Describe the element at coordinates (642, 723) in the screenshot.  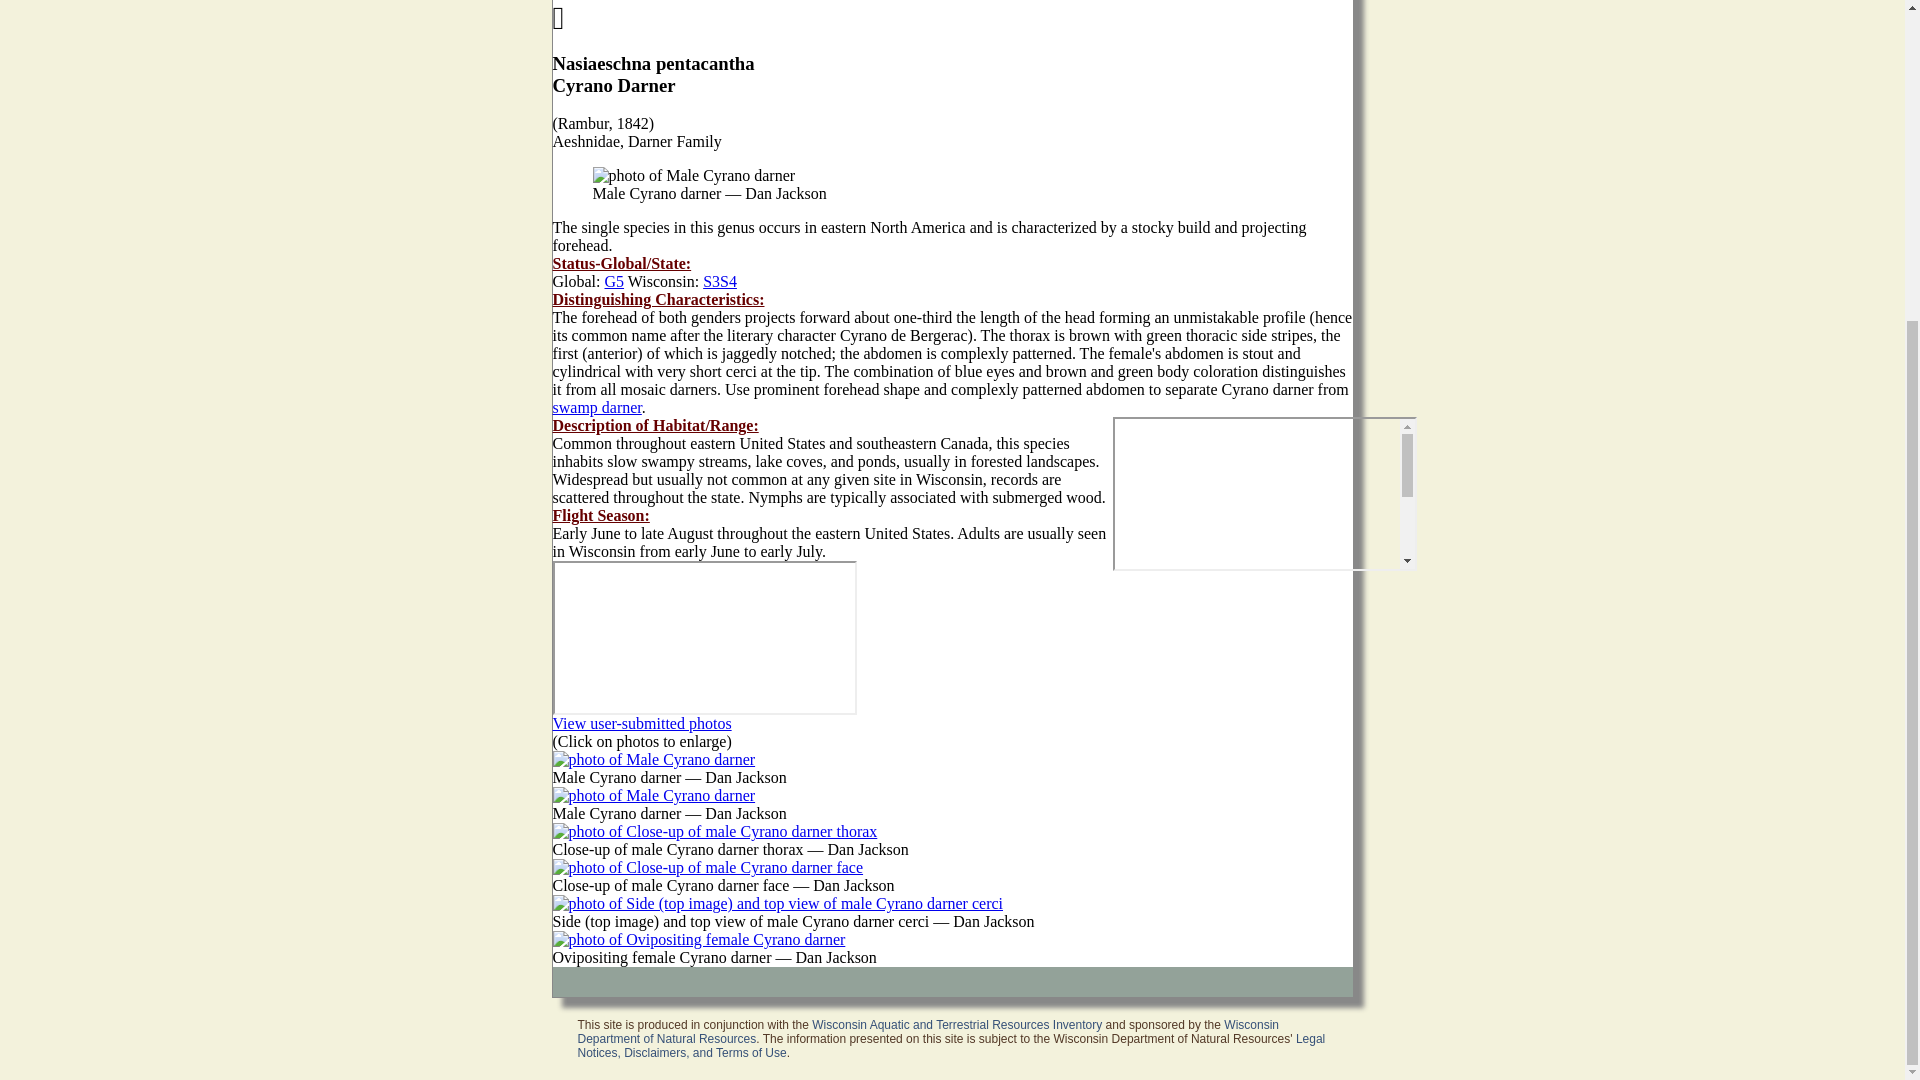
I see `View user-submitted photos` at that location.